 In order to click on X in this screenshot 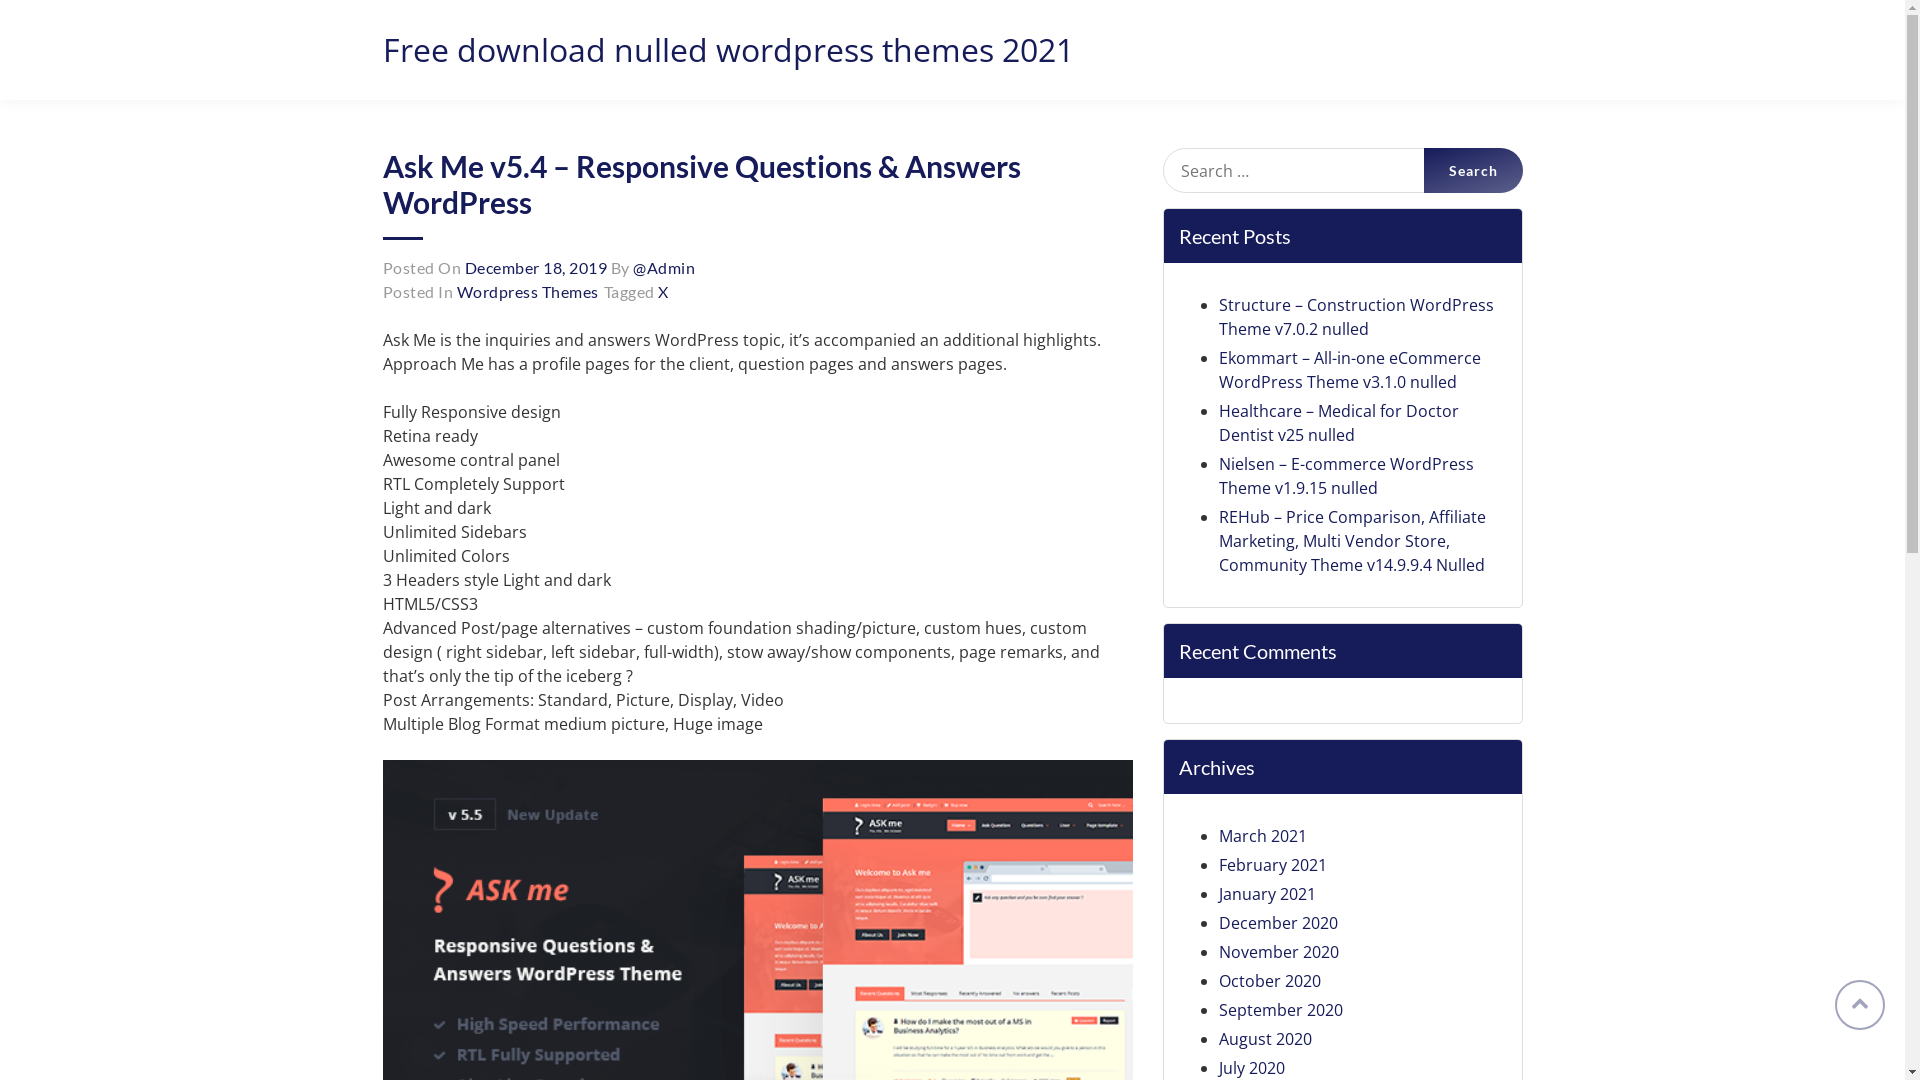, I will do `click(664, 292)`.